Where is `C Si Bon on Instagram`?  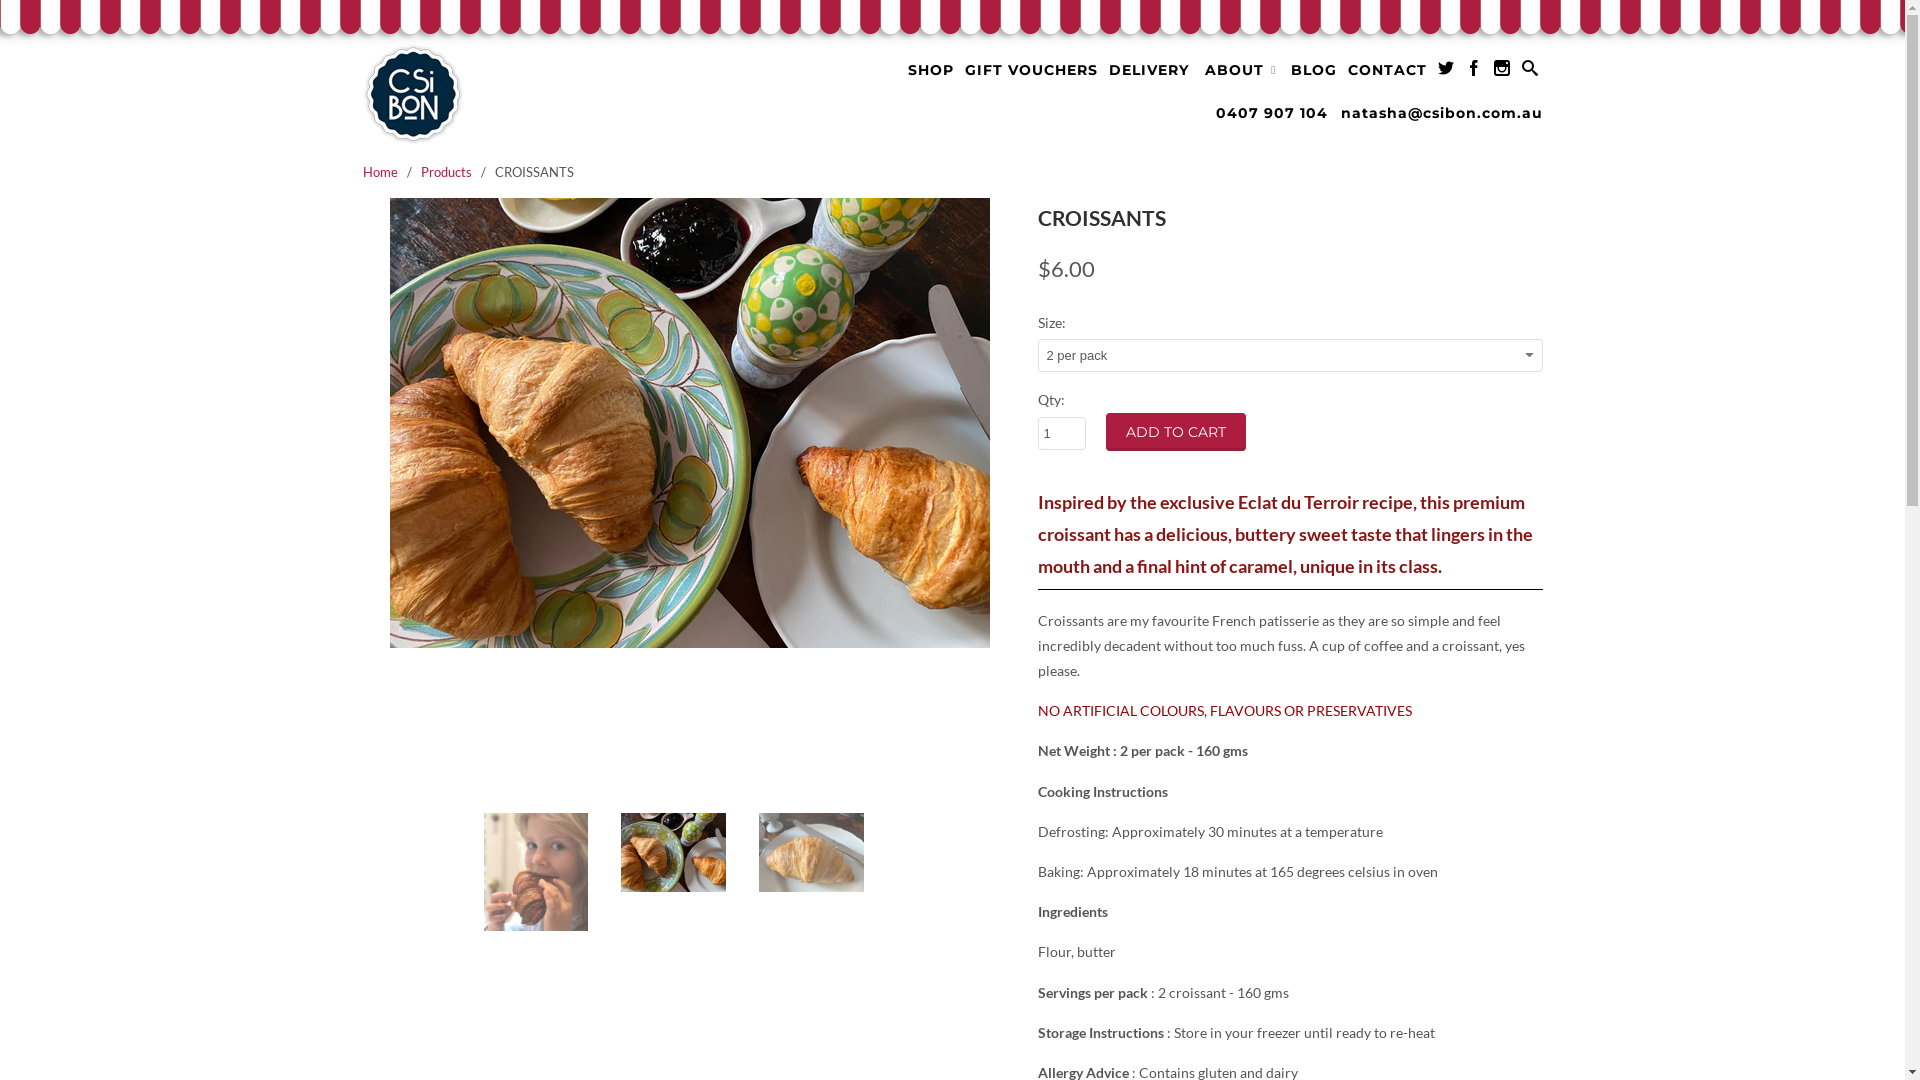
C Si Bon on Instagram is located at coordinates (1502, 72).